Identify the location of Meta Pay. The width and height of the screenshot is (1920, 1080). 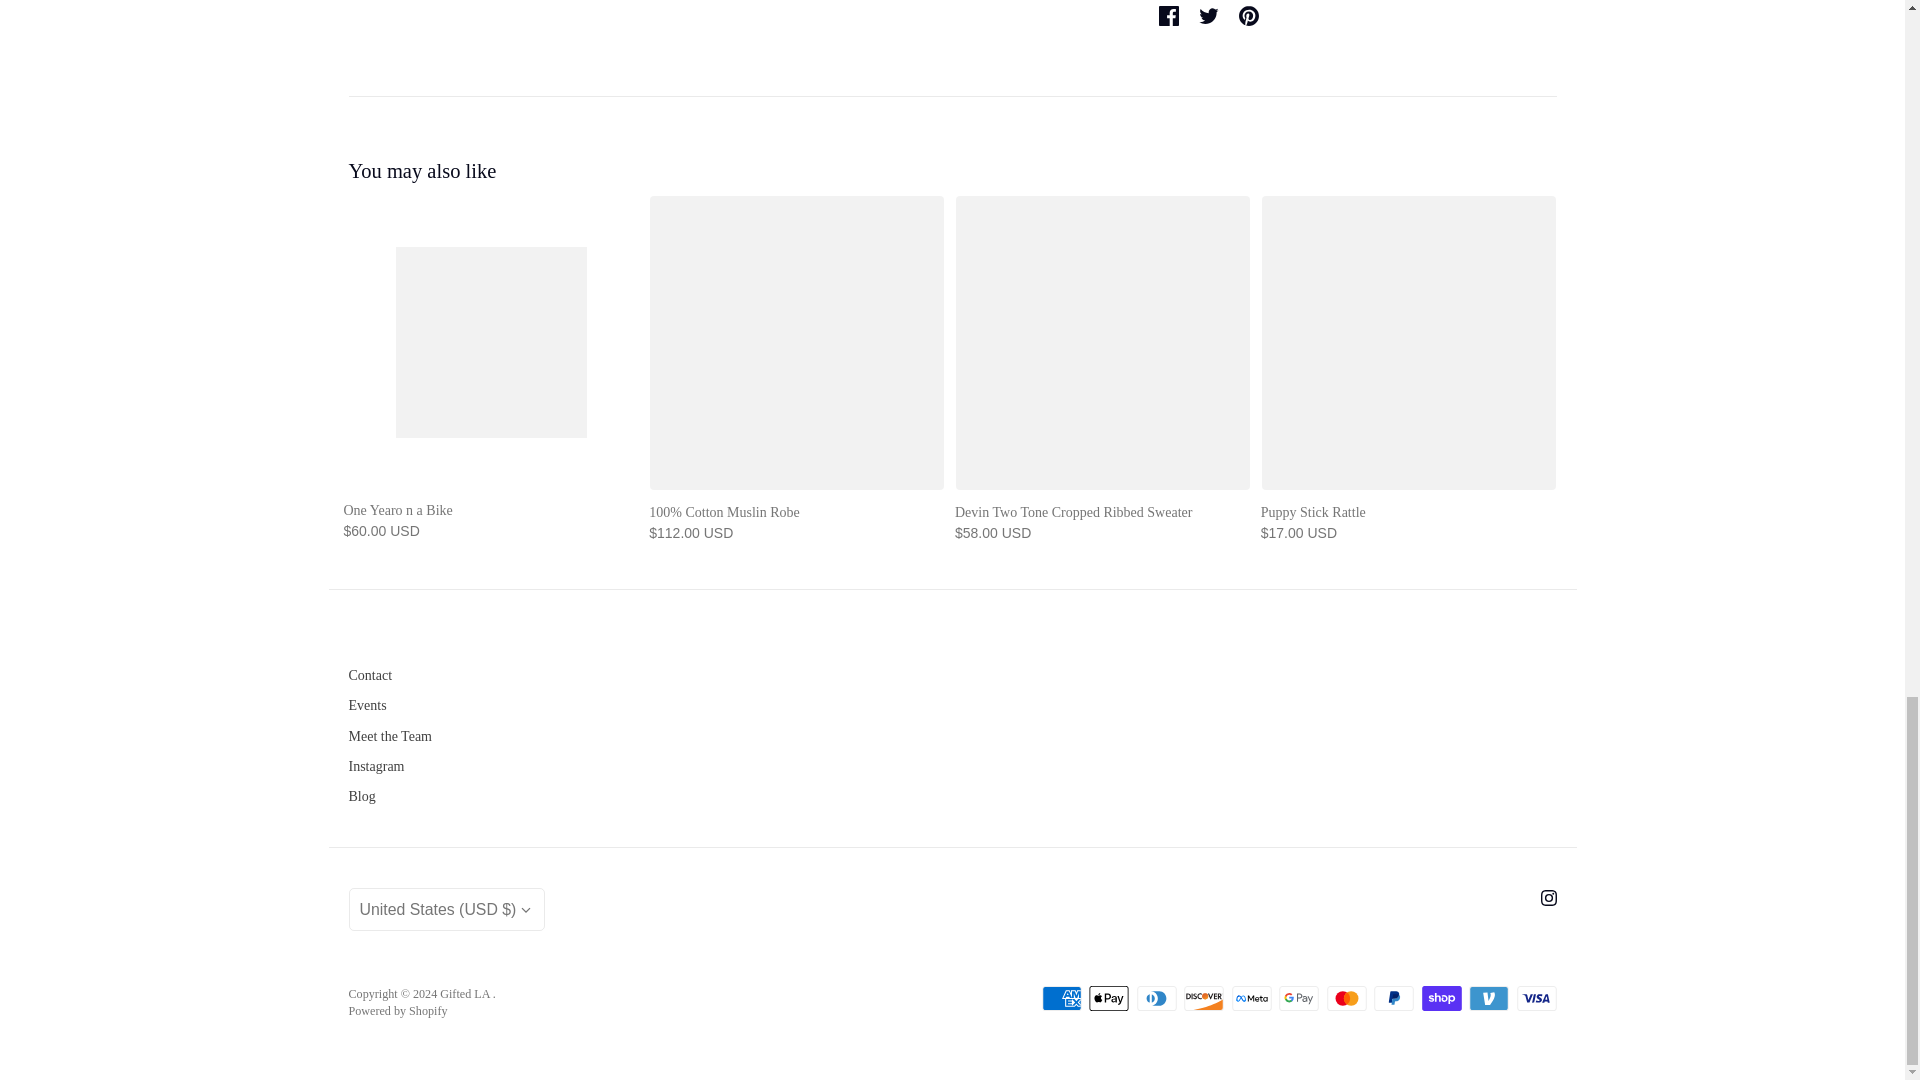
(1252, 998).